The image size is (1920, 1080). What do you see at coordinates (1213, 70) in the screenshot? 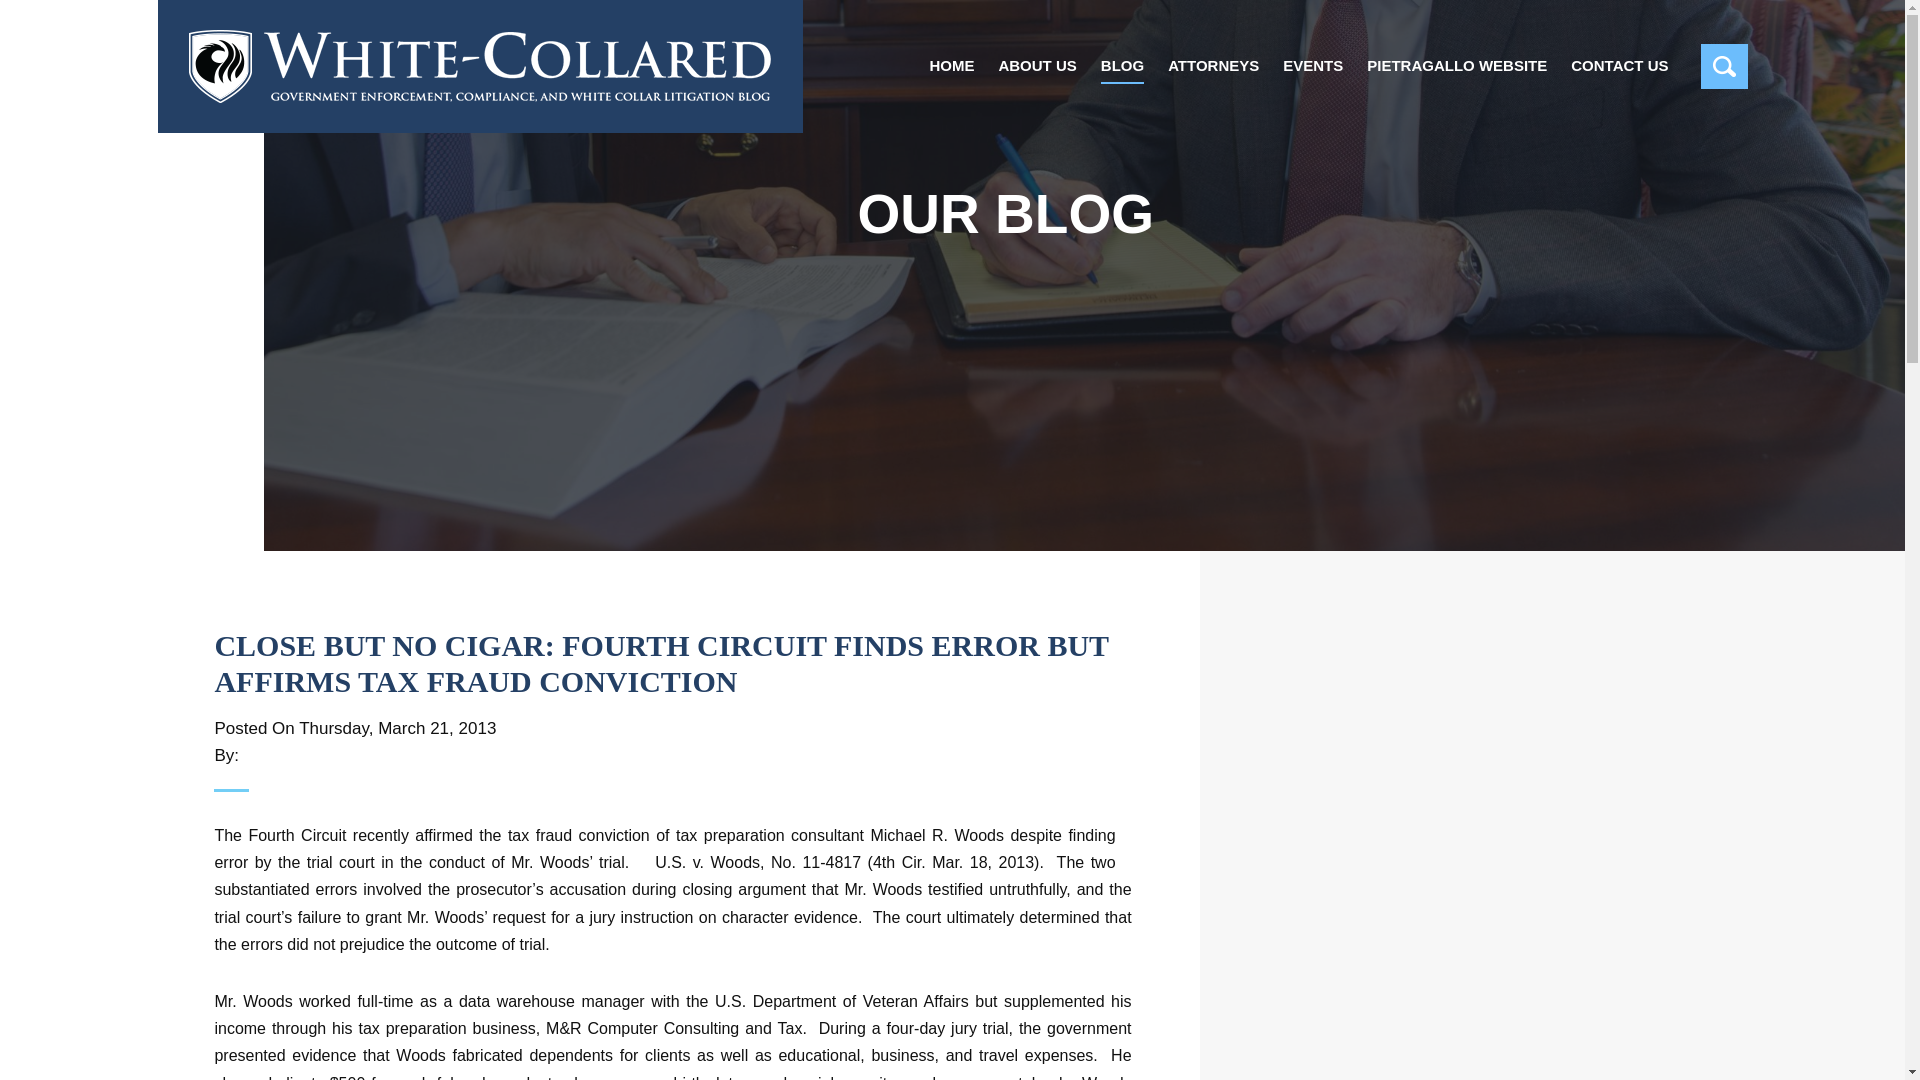
I see `ATTORNEYS` at bounding box center [1213, 70].